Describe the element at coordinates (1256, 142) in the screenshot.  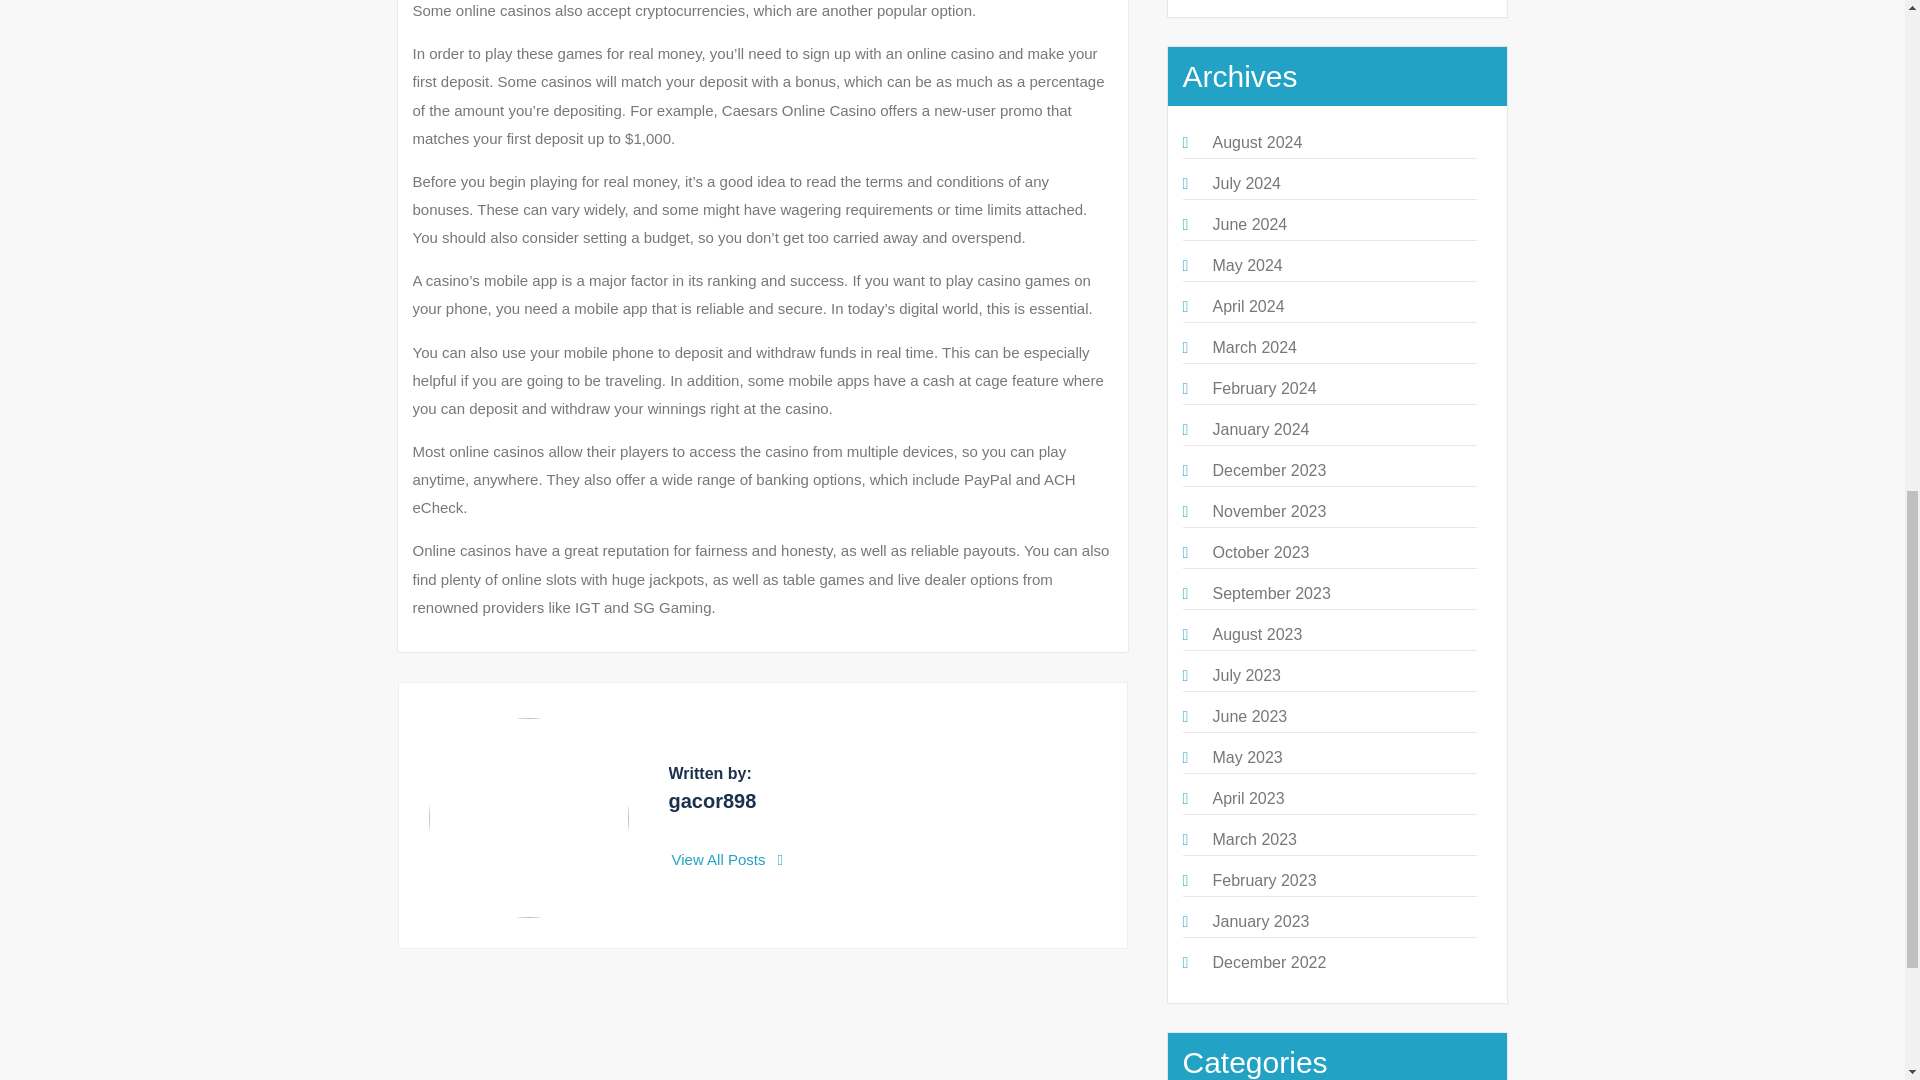
I see `August 2024` at that location.